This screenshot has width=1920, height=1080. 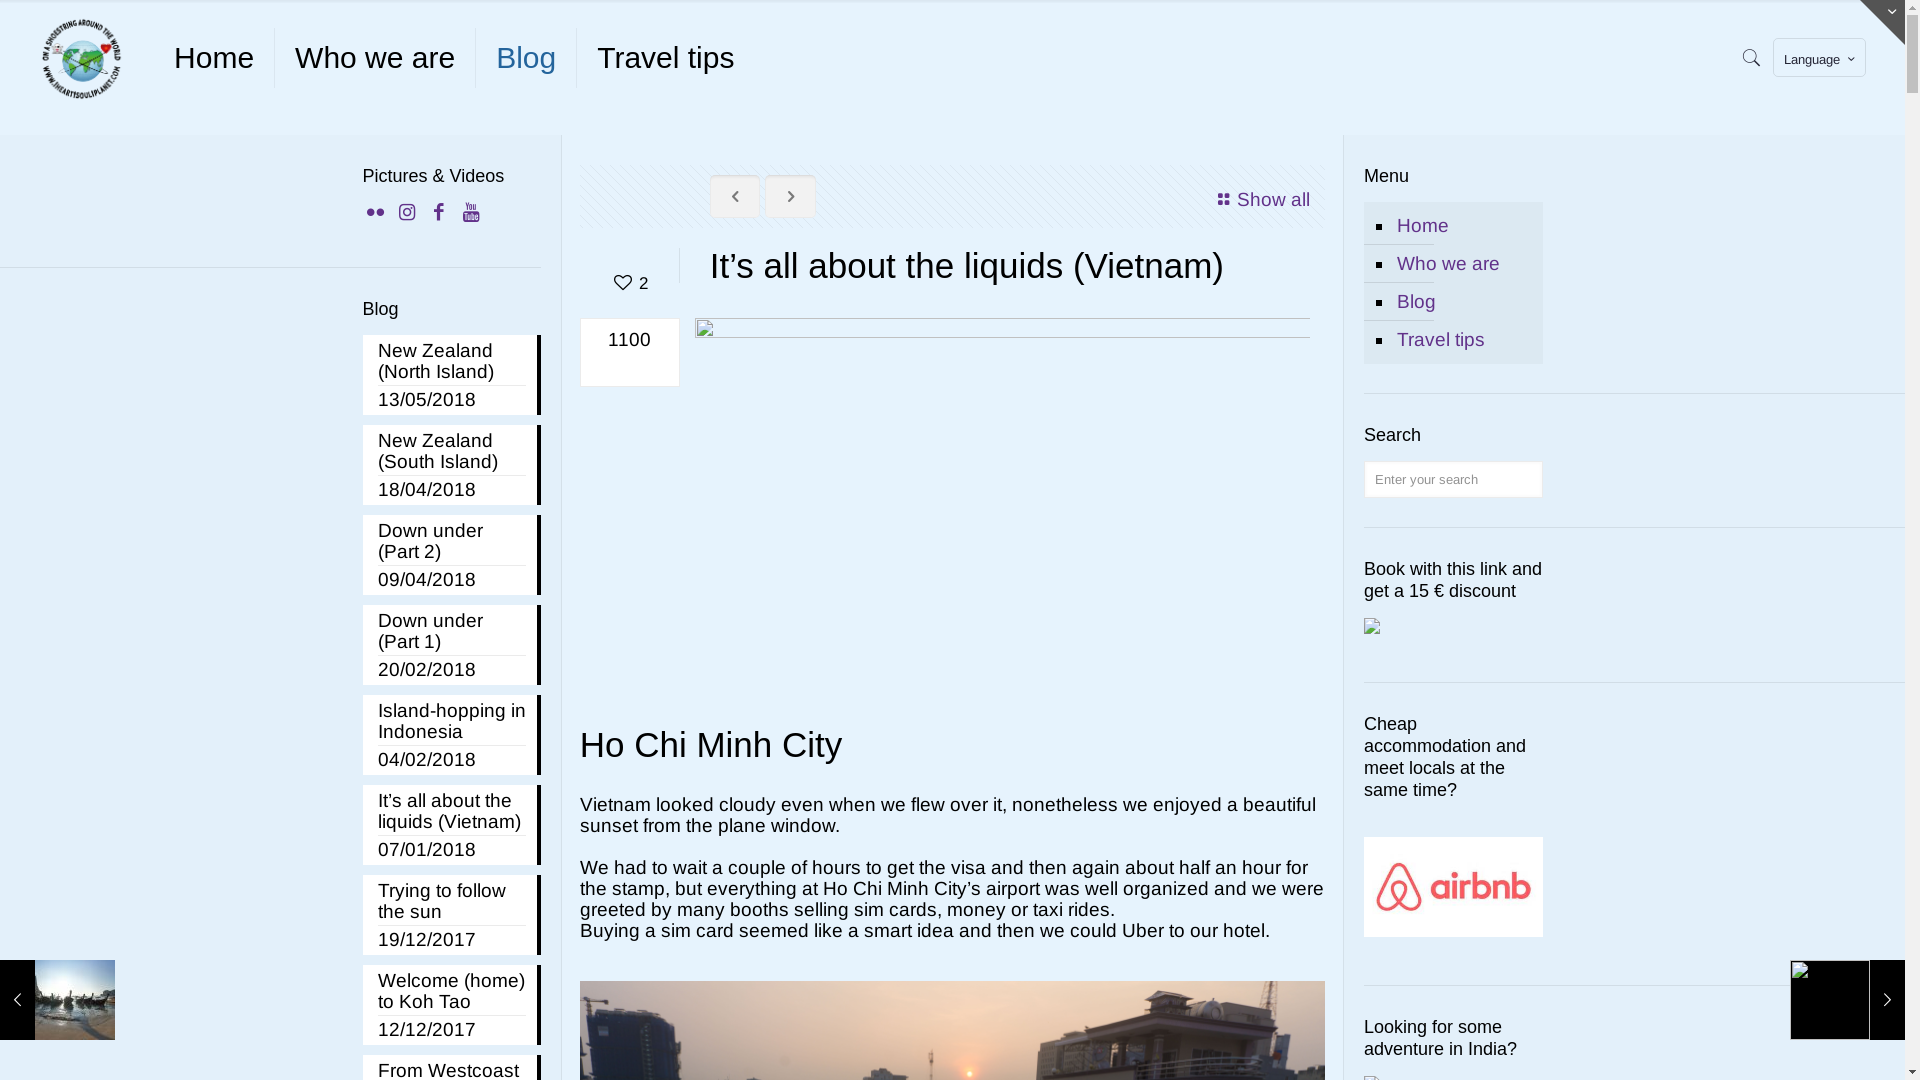 What do you see at coordinates (526, 58) in the screenshot?
I see `Blog` at bounding box center [526, 58].